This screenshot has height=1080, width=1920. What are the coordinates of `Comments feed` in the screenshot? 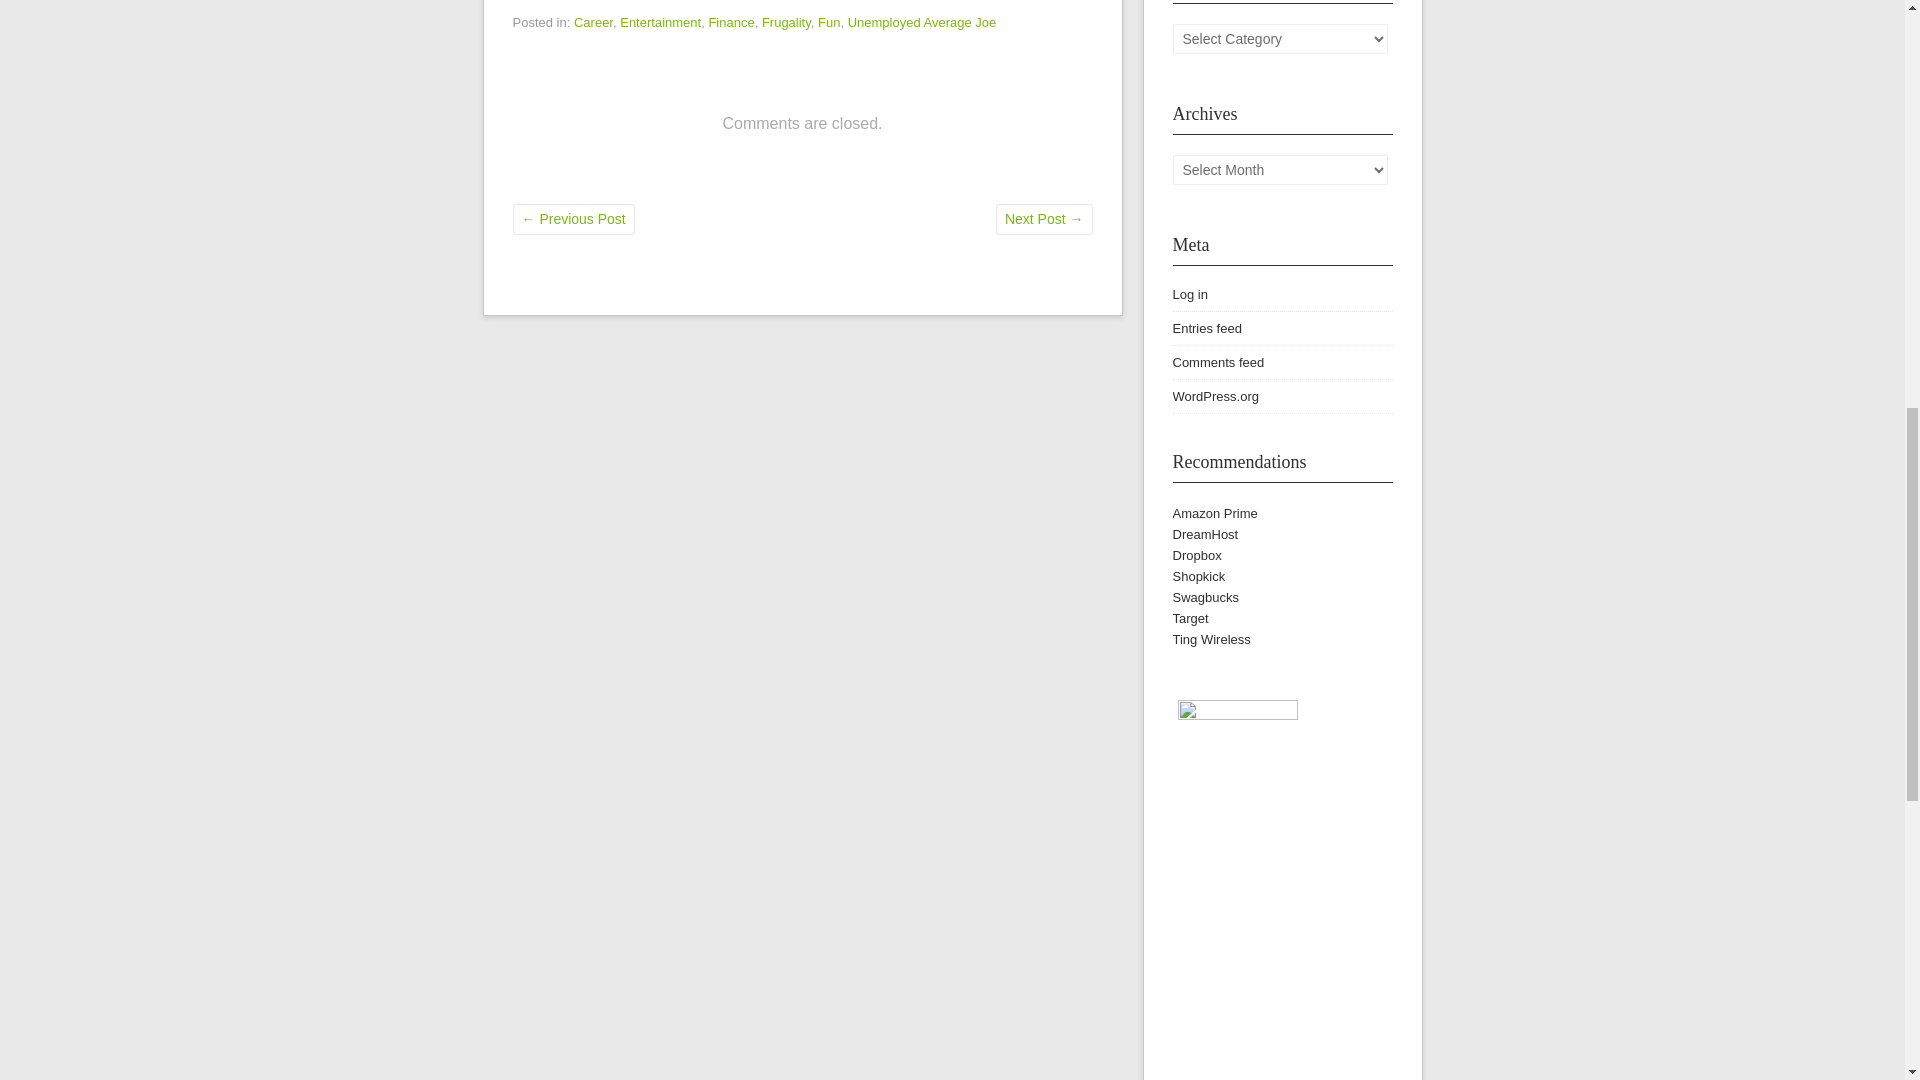 It's located at (1217, 362).